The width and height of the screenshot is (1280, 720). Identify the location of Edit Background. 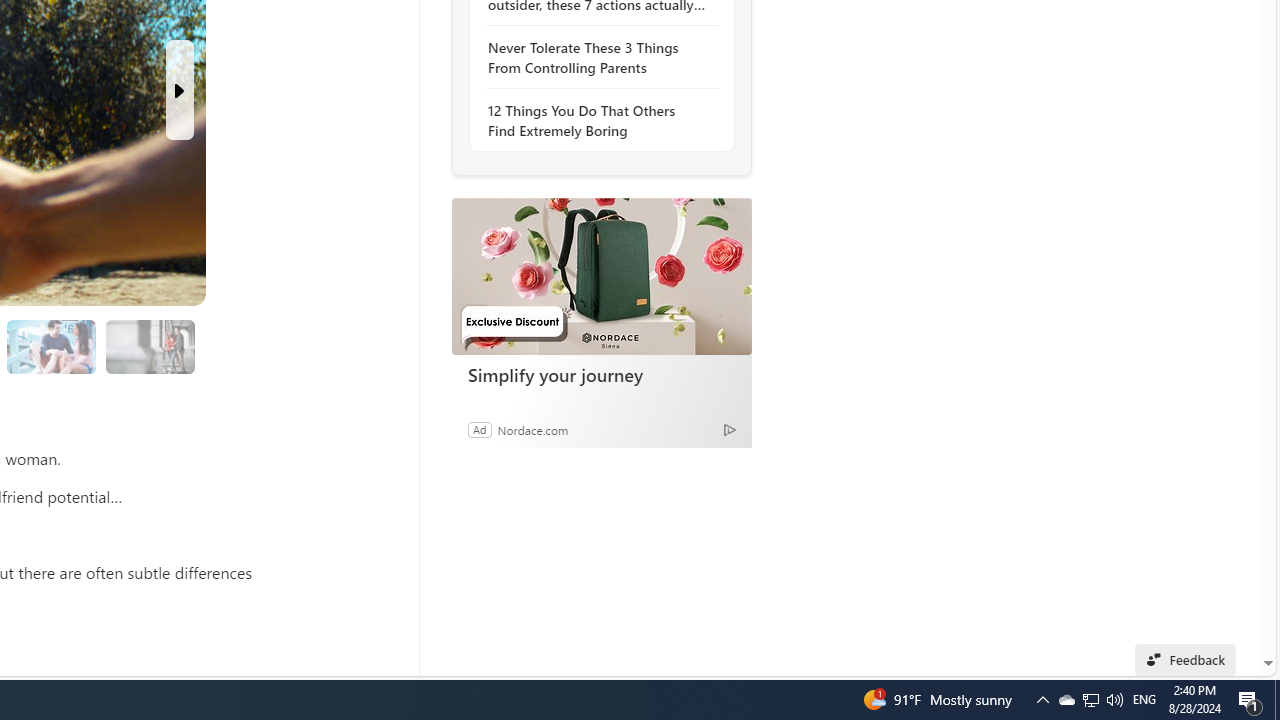
(1234, 577).